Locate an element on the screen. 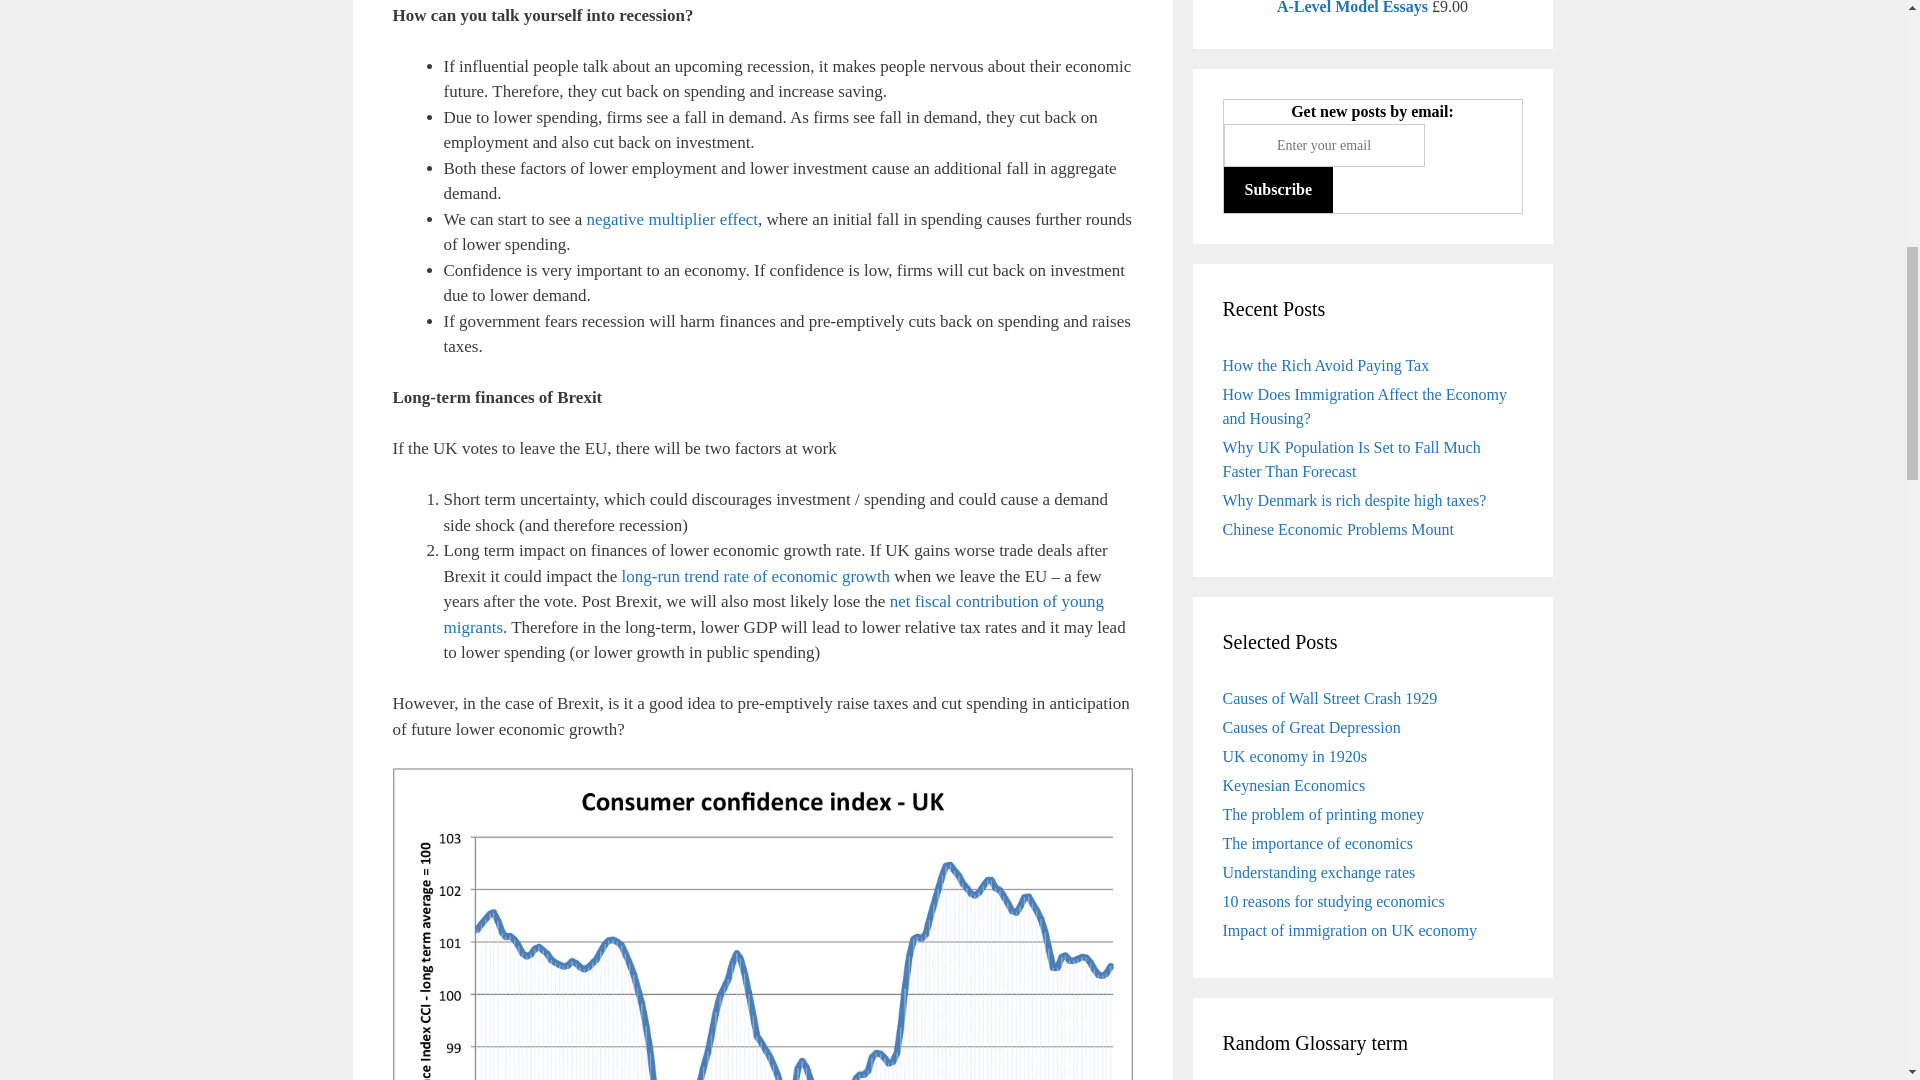  net fiscal contribution of young migrants is located at coordinates (774, 614).